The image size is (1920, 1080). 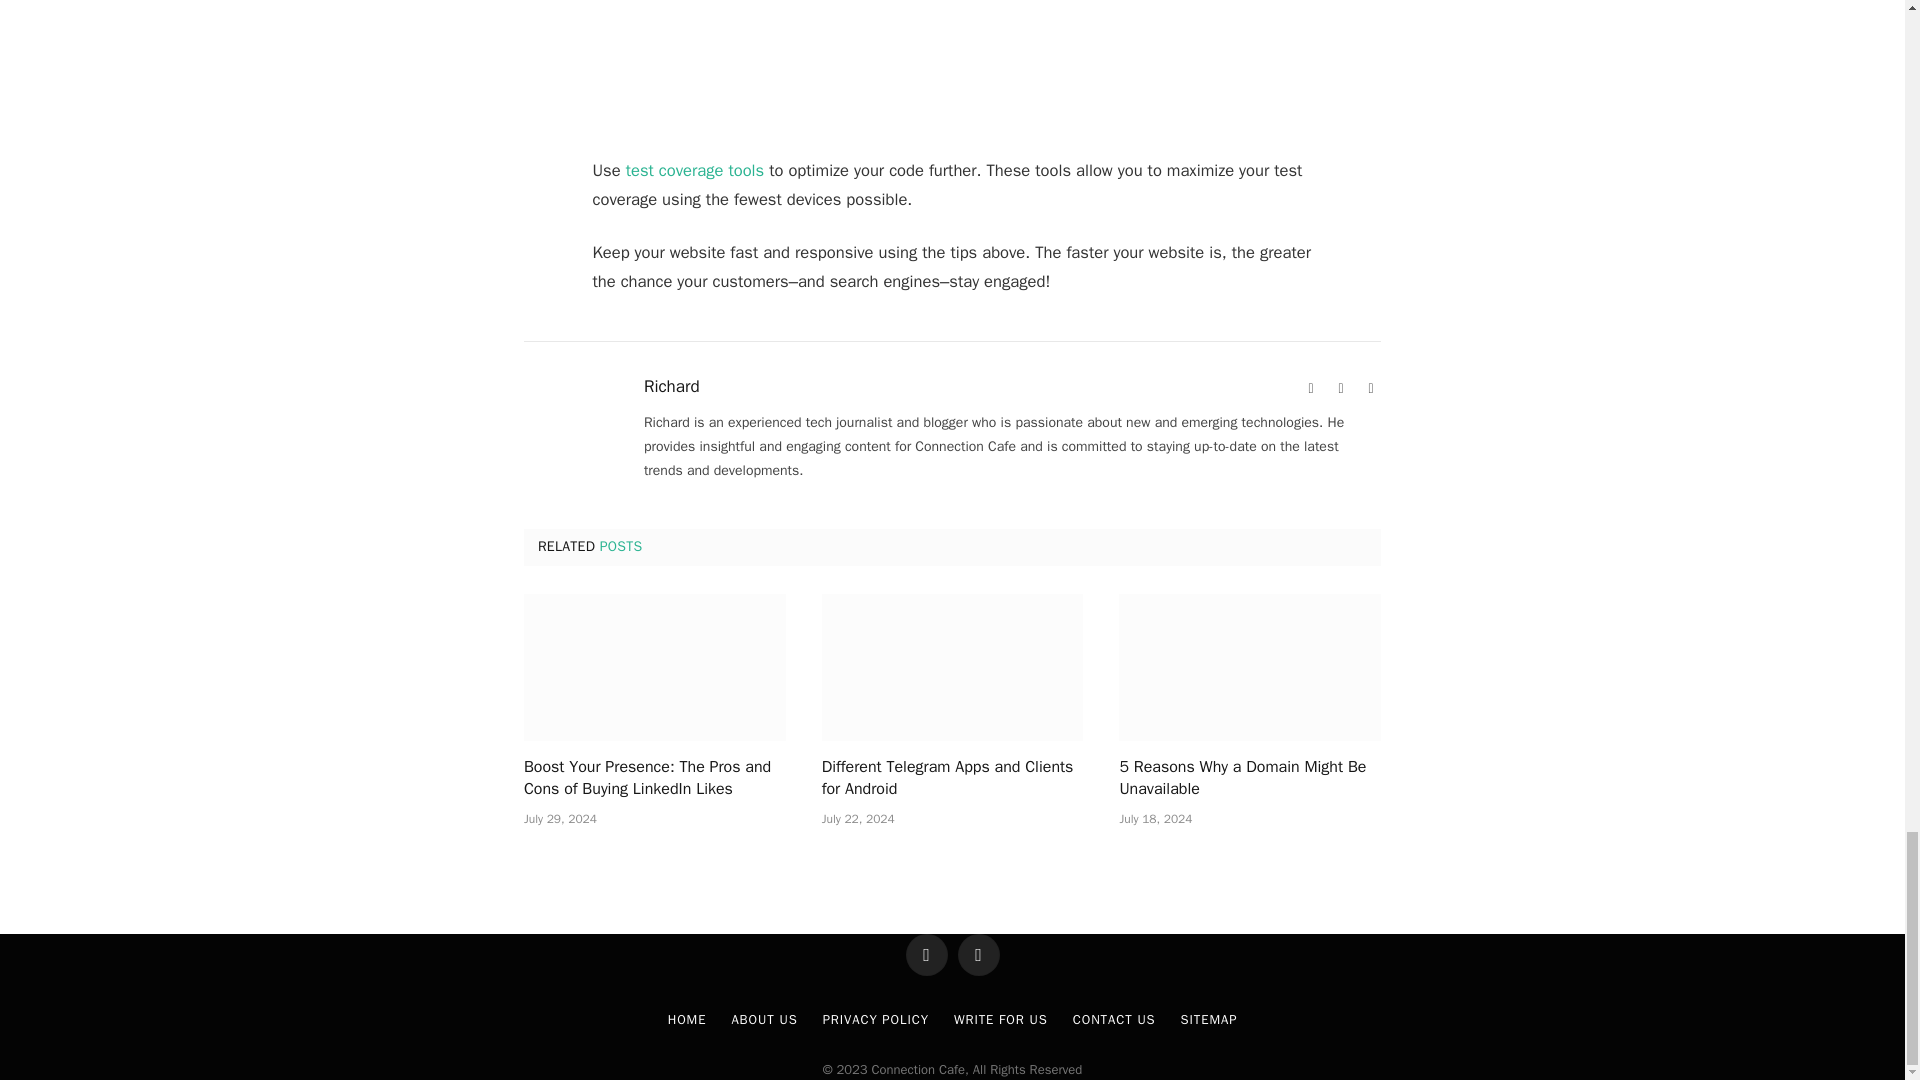 What do you see at coordinates (1250, 667) in the screenshot?
I see `5 Reasons Why a Domain Might Be Unavailable` at bounding box center [1250, 667].